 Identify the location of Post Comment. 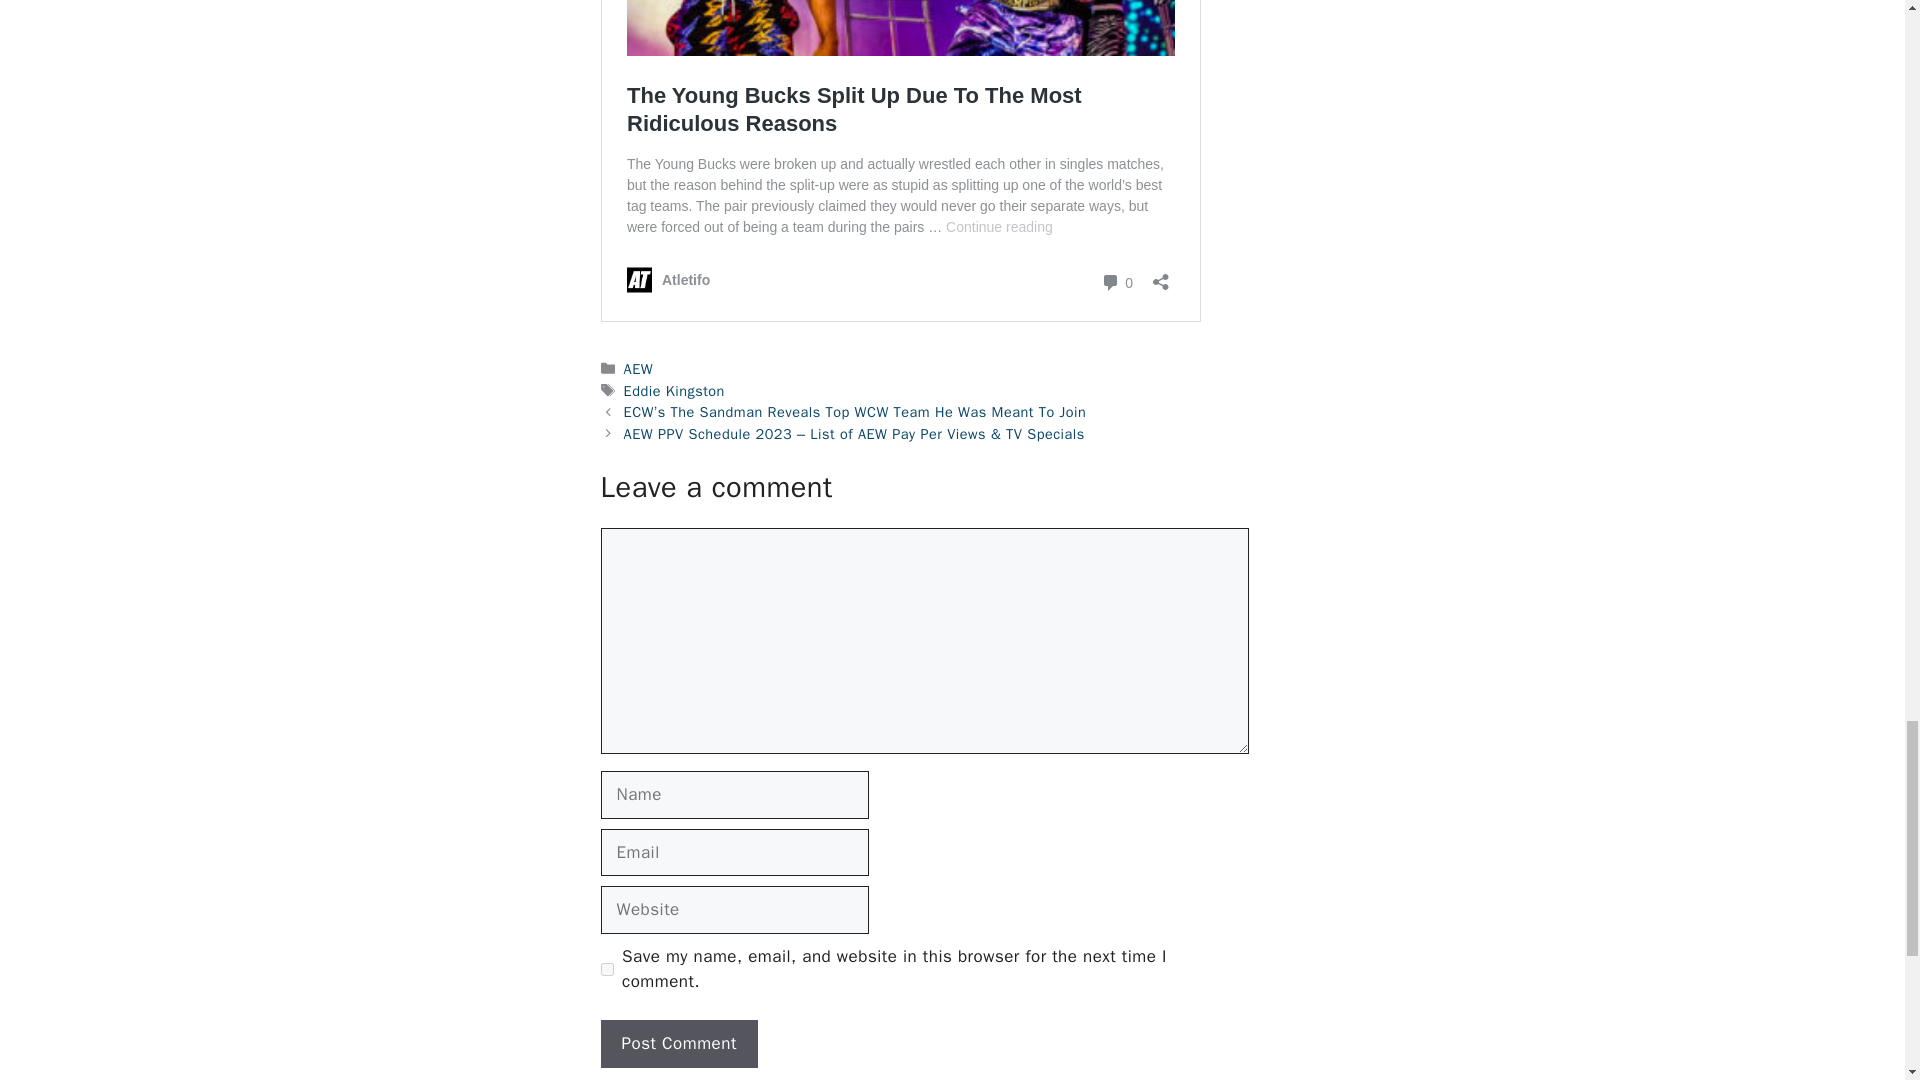
(678, 1044).